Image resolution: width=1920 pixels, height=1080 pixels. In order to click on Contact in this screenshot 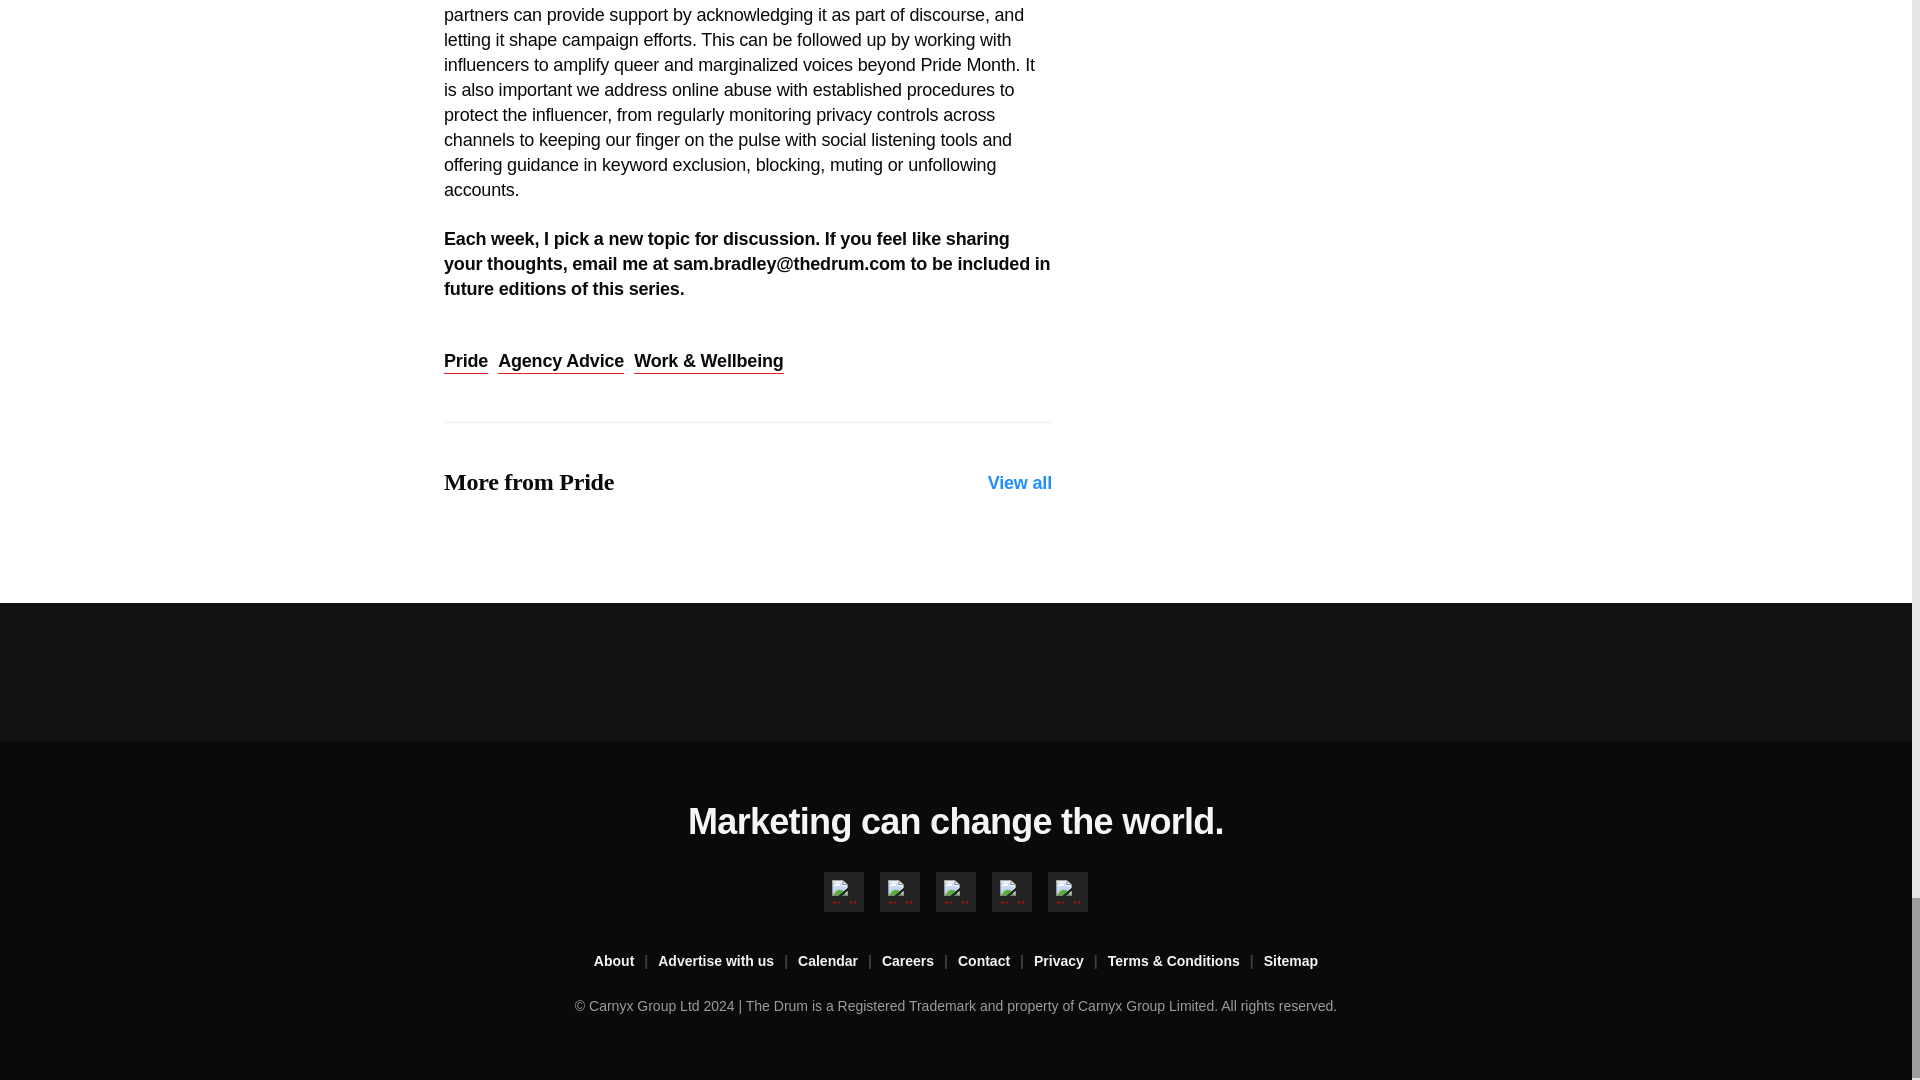, I will do `click(996, 962)`.